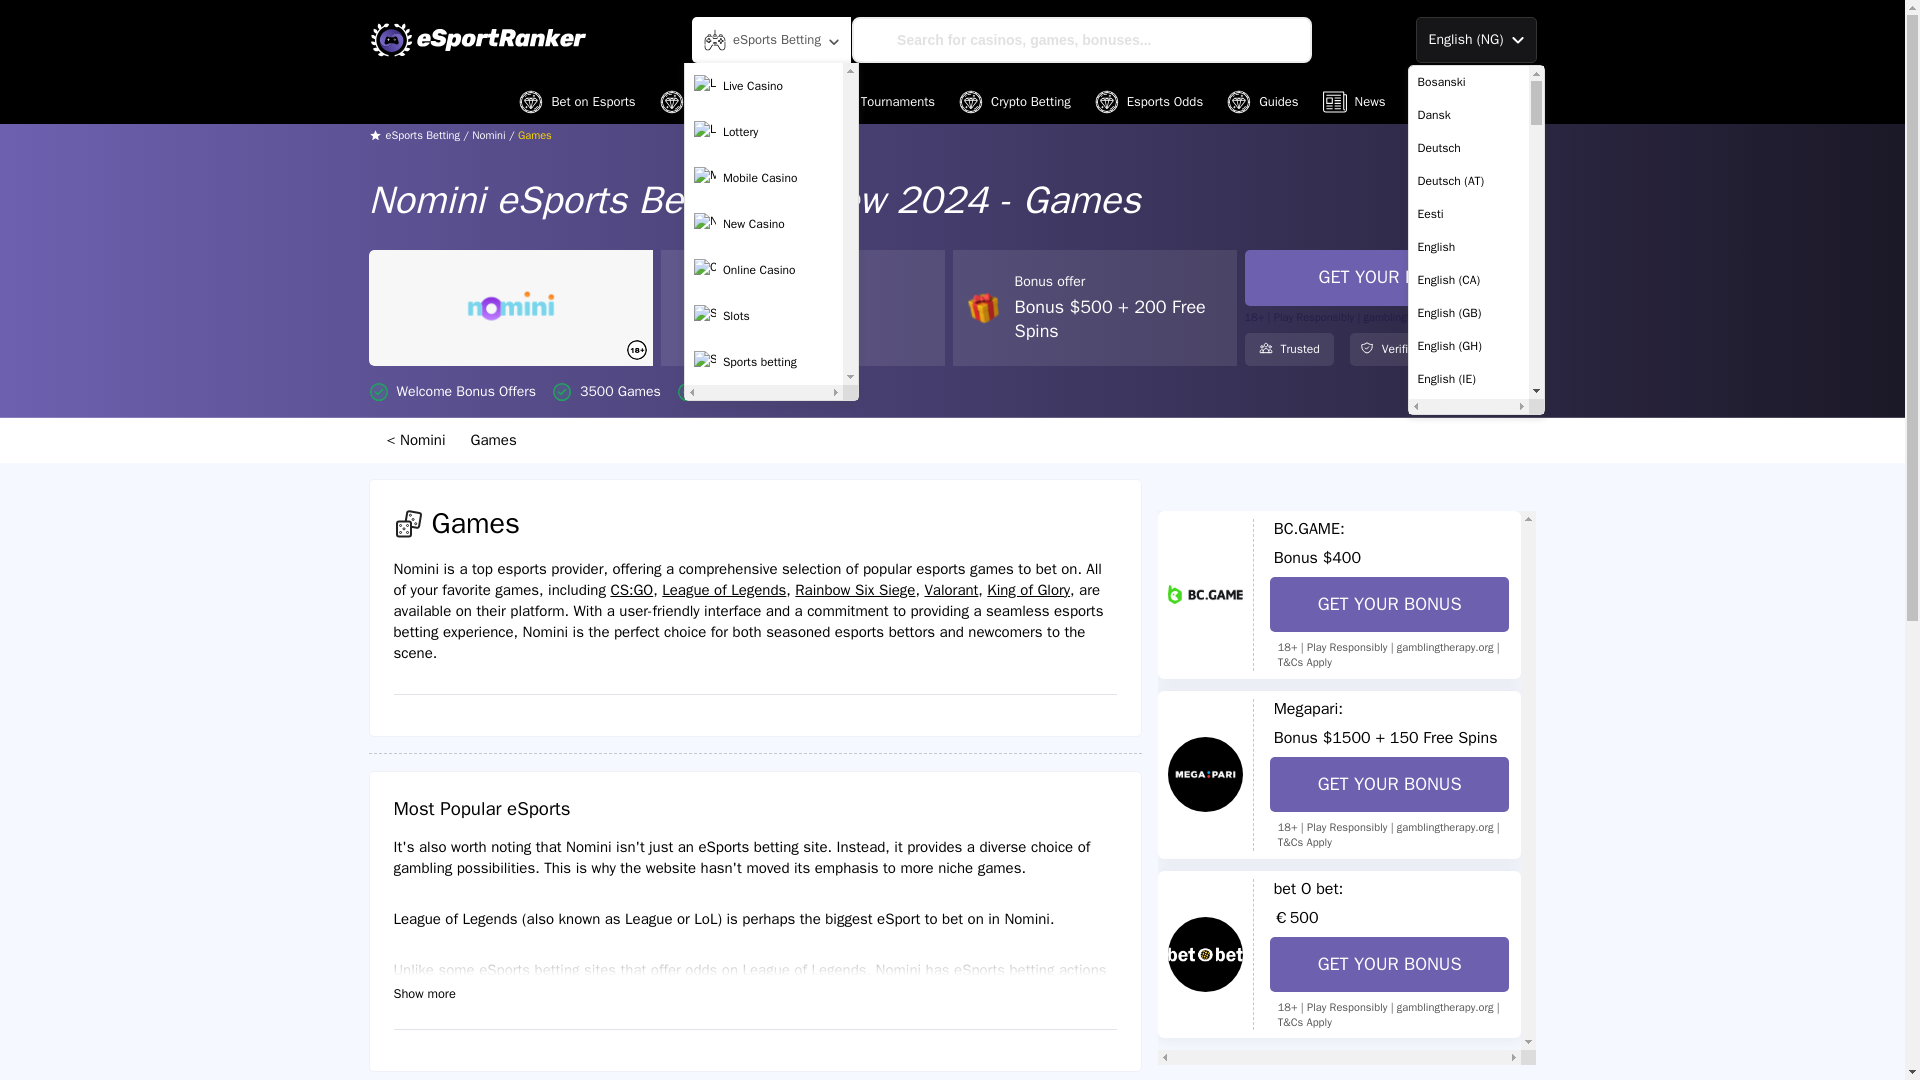 This screenshot has width=1920, height=1080. Describe the element at coordinates (764, 316) in the screenshot. I see `Slots` at that location.